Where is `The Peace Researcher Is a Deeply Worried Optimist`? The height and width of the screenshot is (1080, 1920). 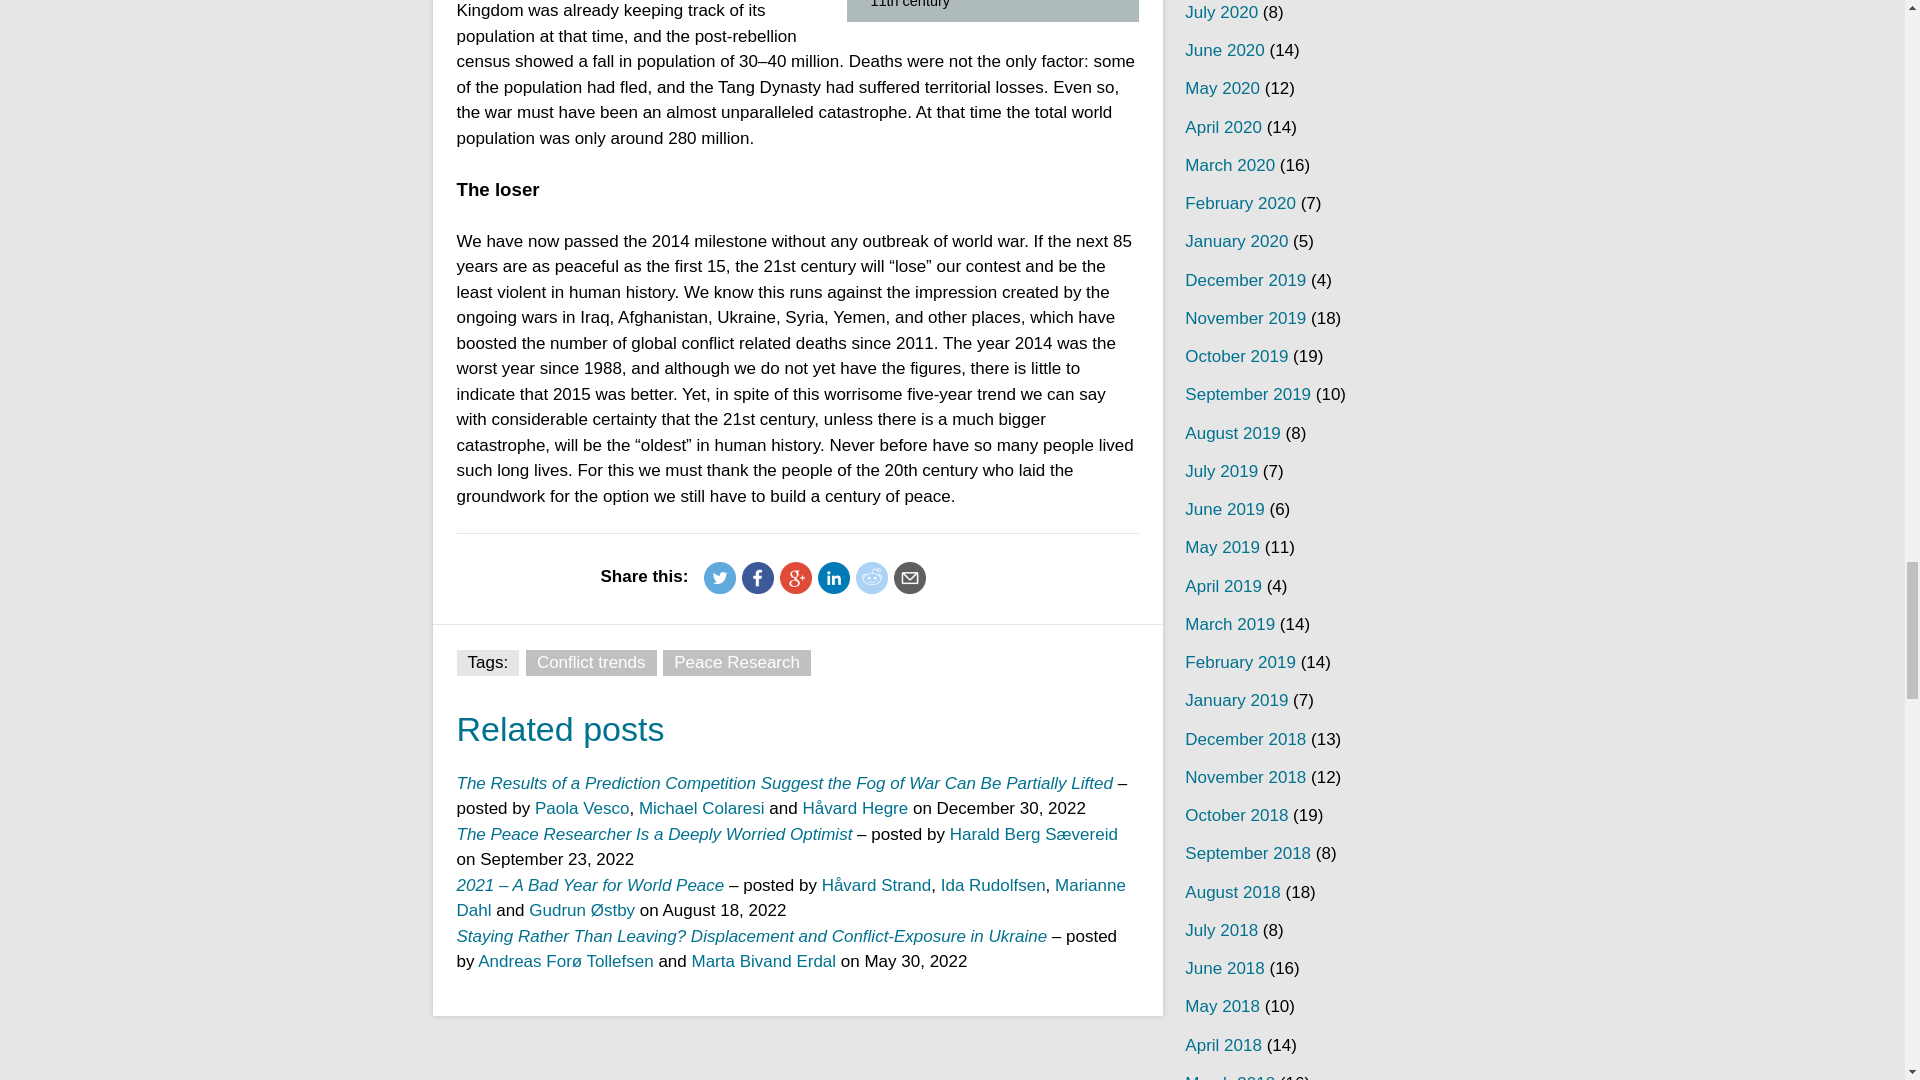
The Peace Researcher Is a Deeply Worried Optimist is located at coordinates (656, 834).